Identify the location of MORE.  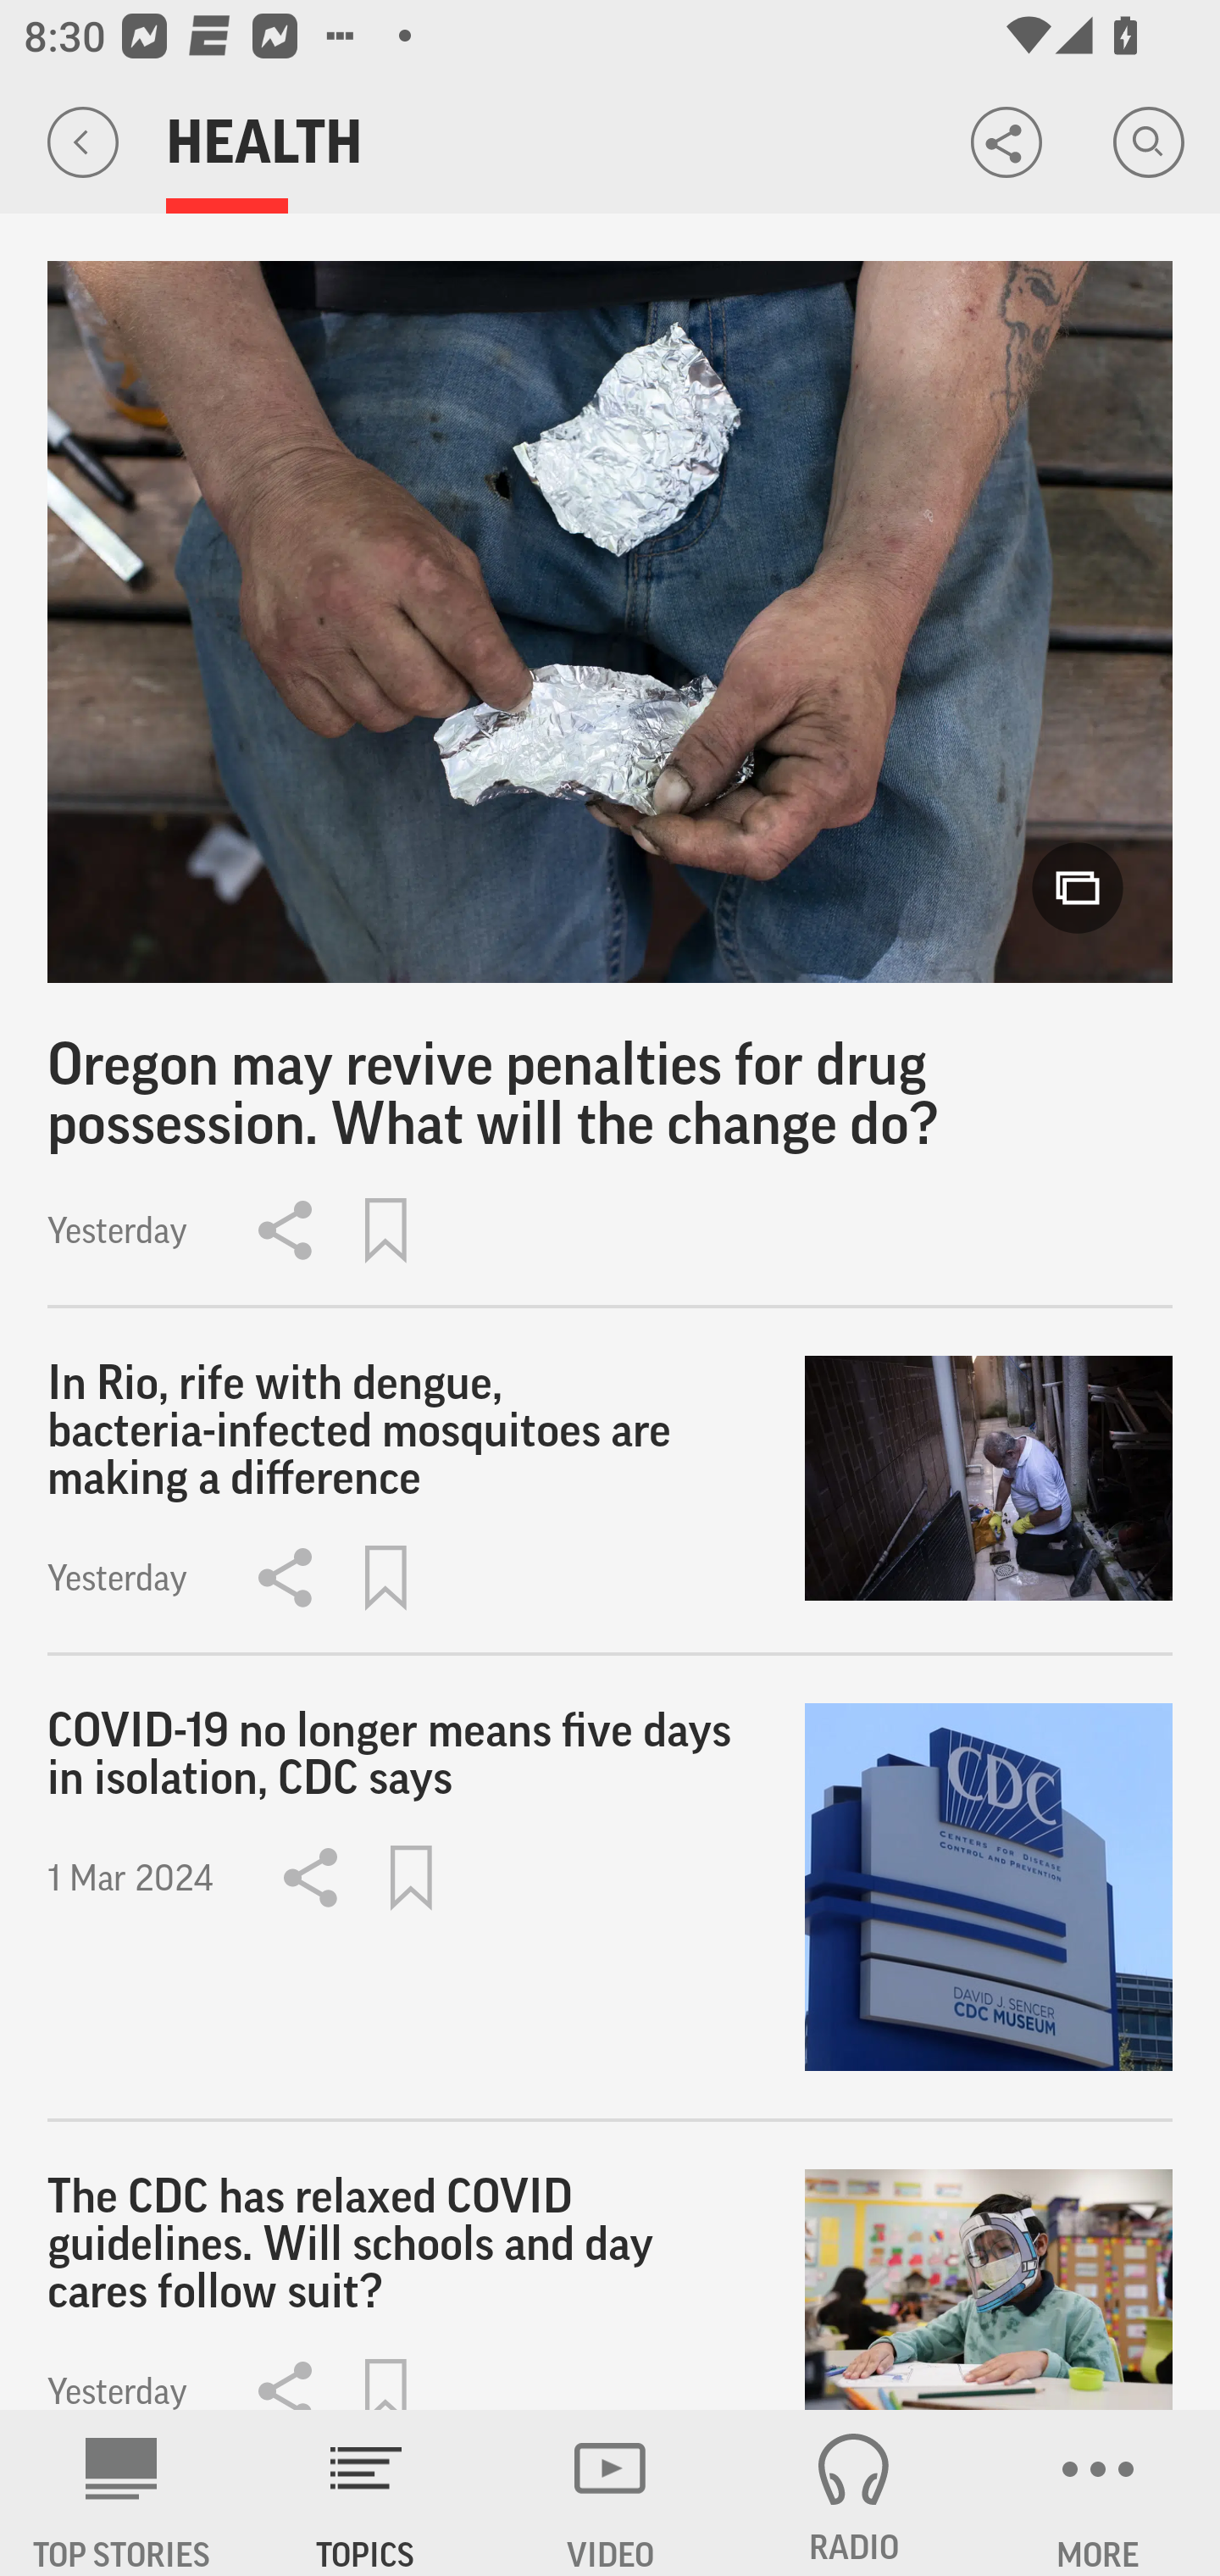
(1098, 2493).